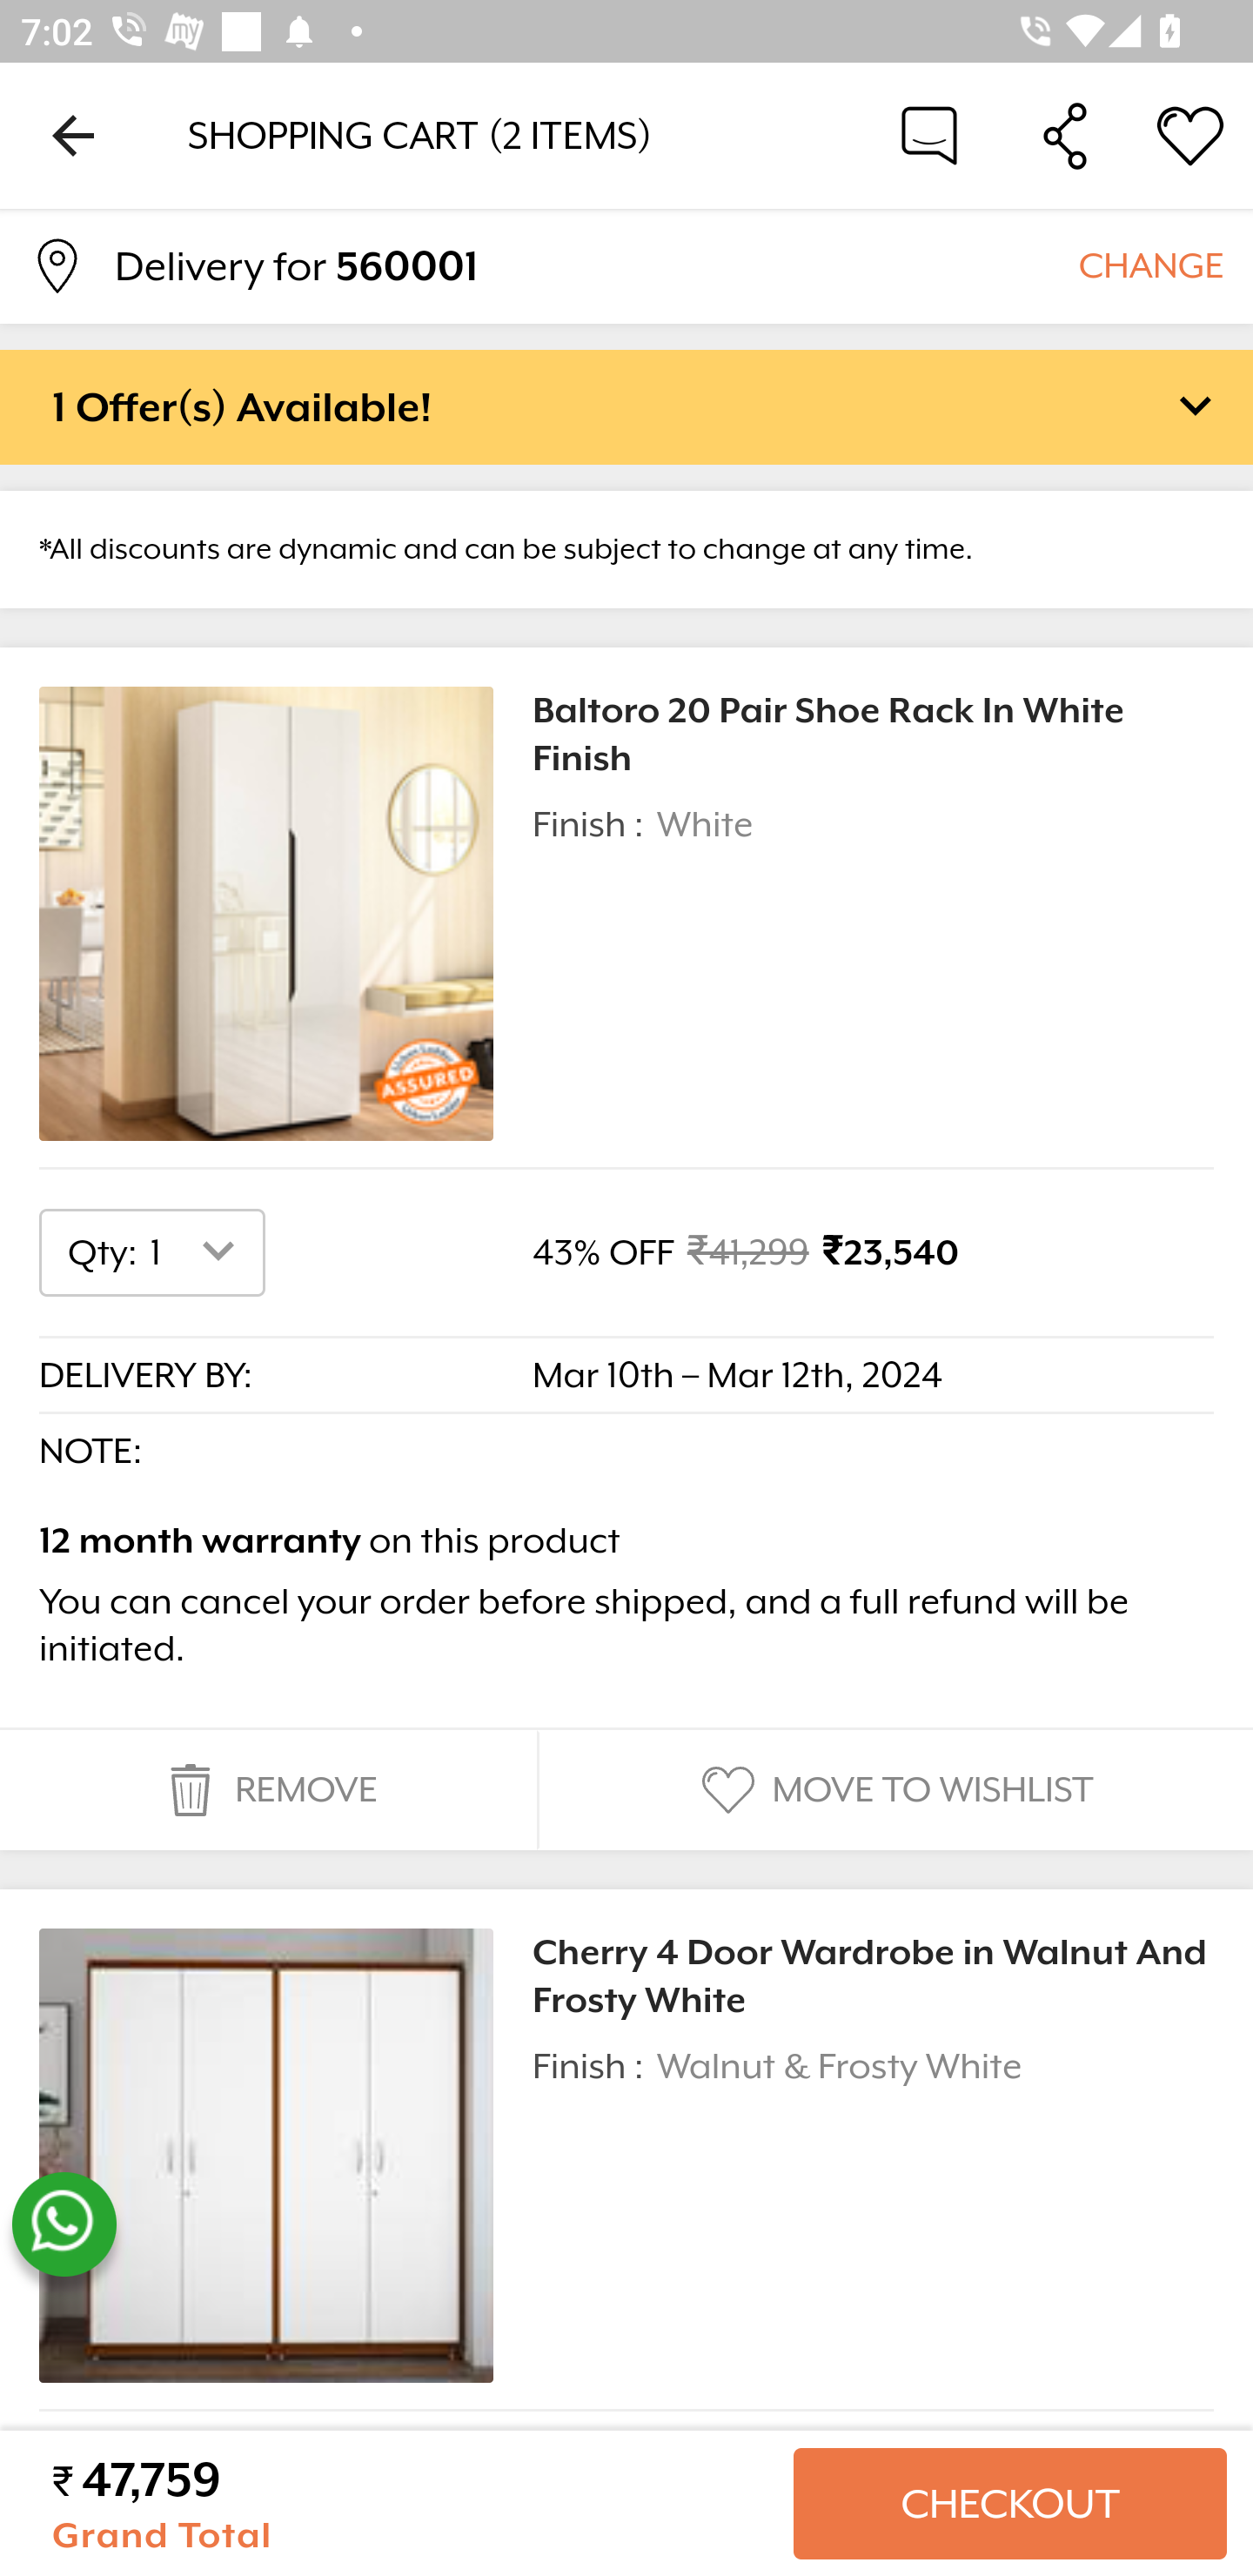  What do you see at coordinates (198, 1251) in the screenshot?
I see `1` at bounding box center [198, 1251].